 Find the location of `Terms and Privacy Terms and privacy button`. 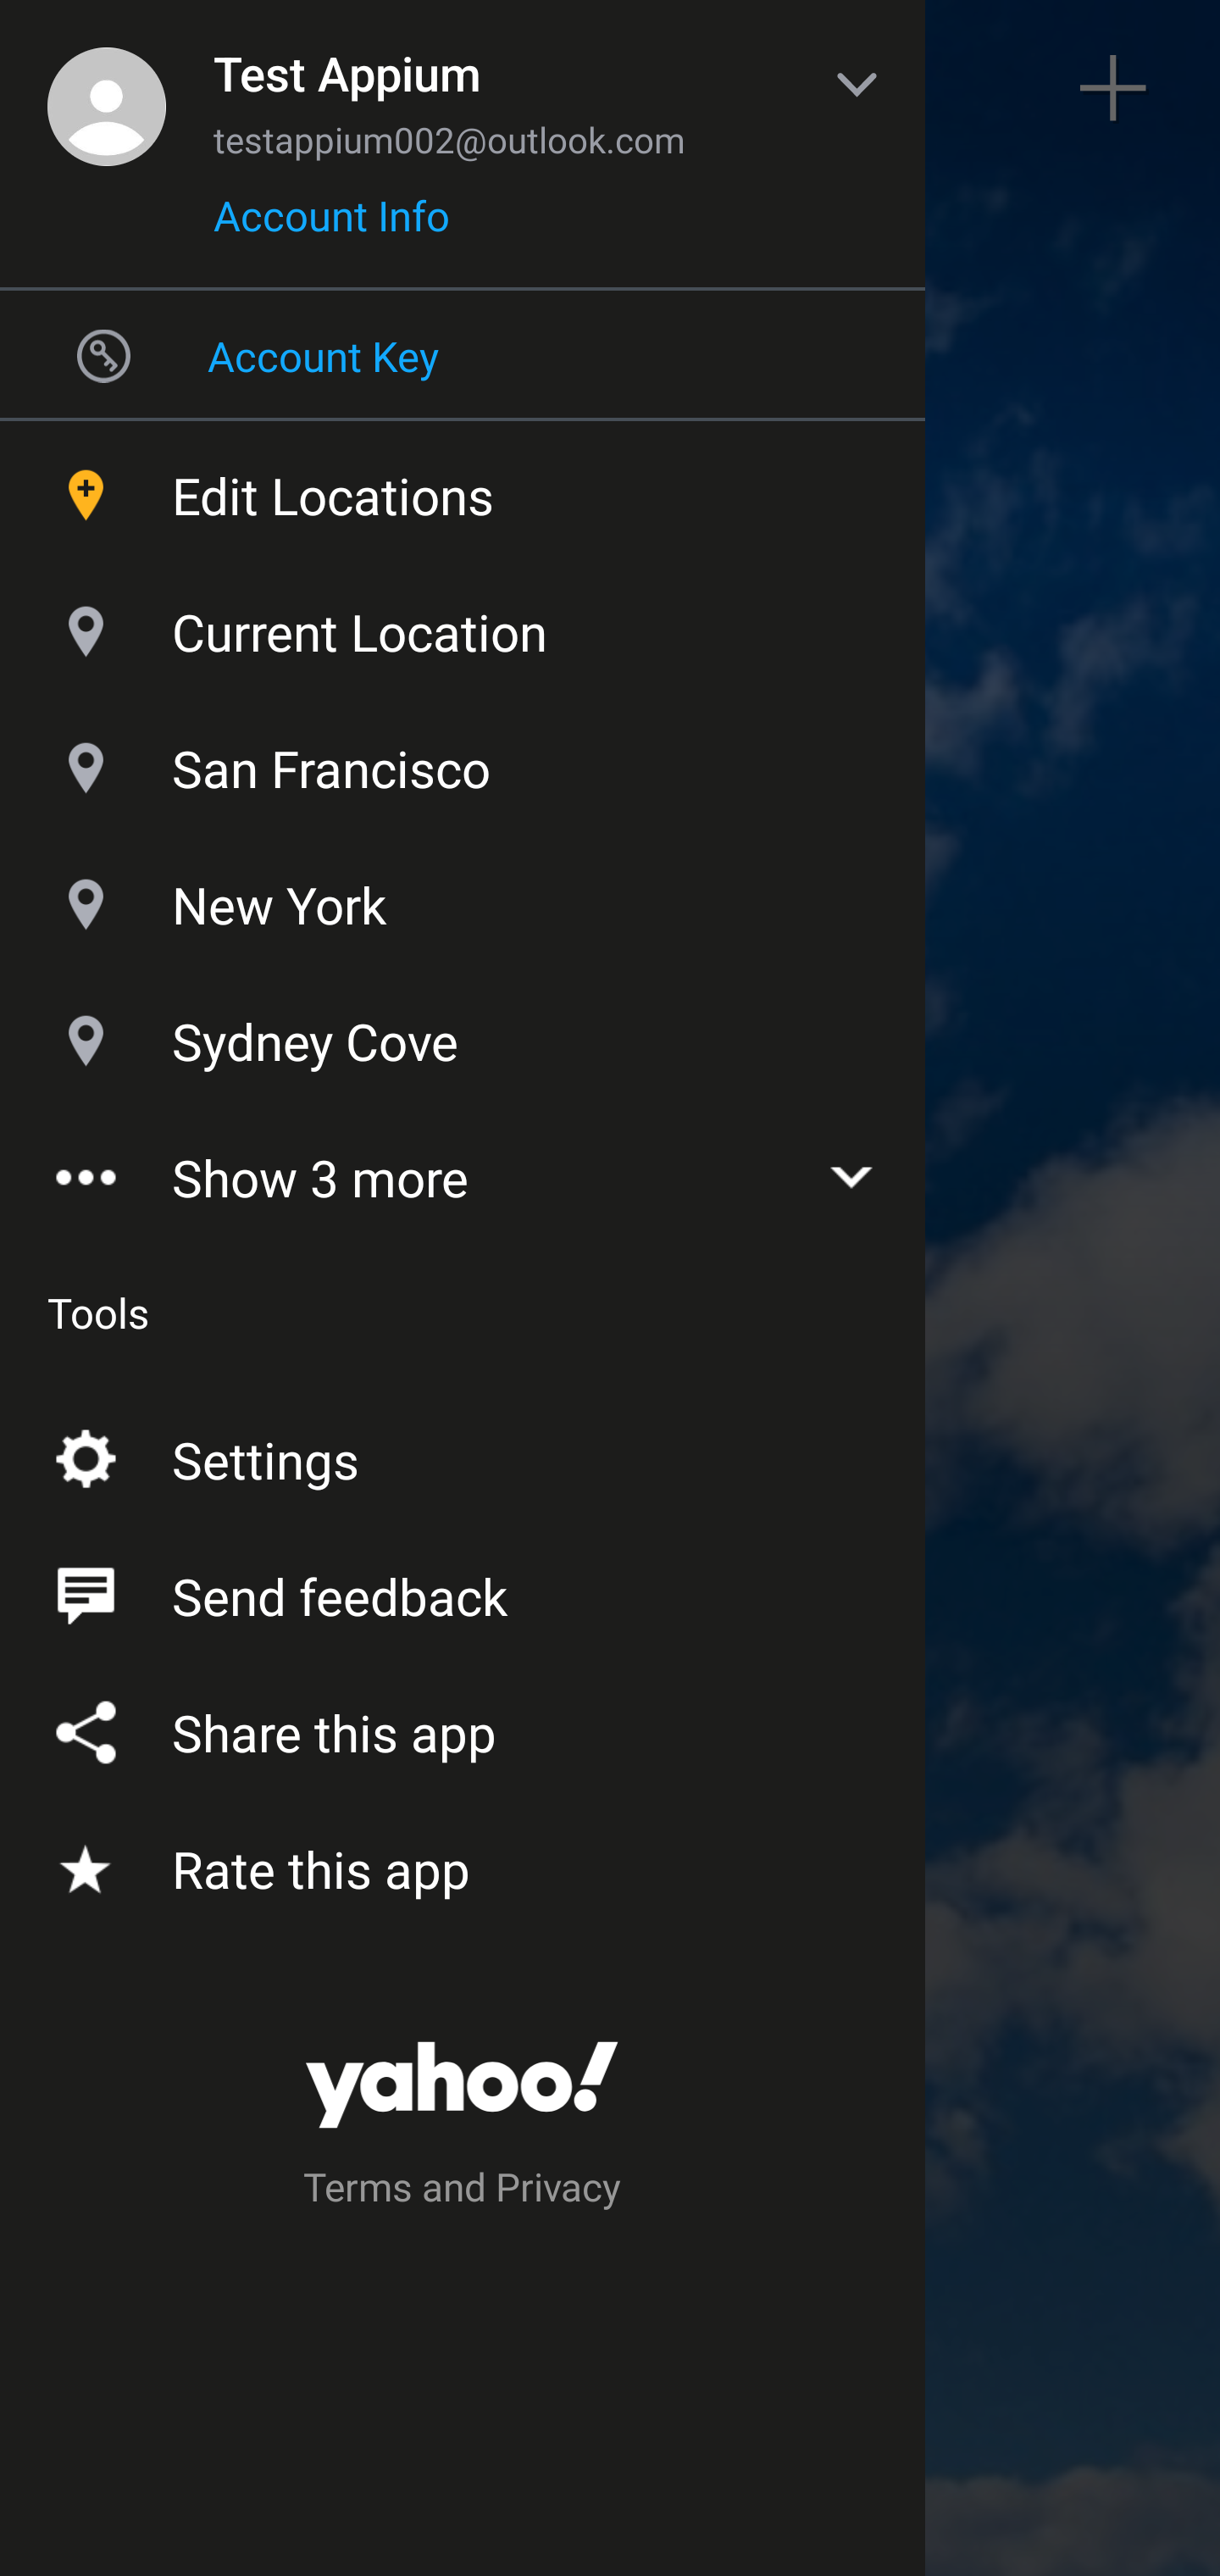

Terms and Privacy Terms and privacy button is located at coordinates (463, 2191).